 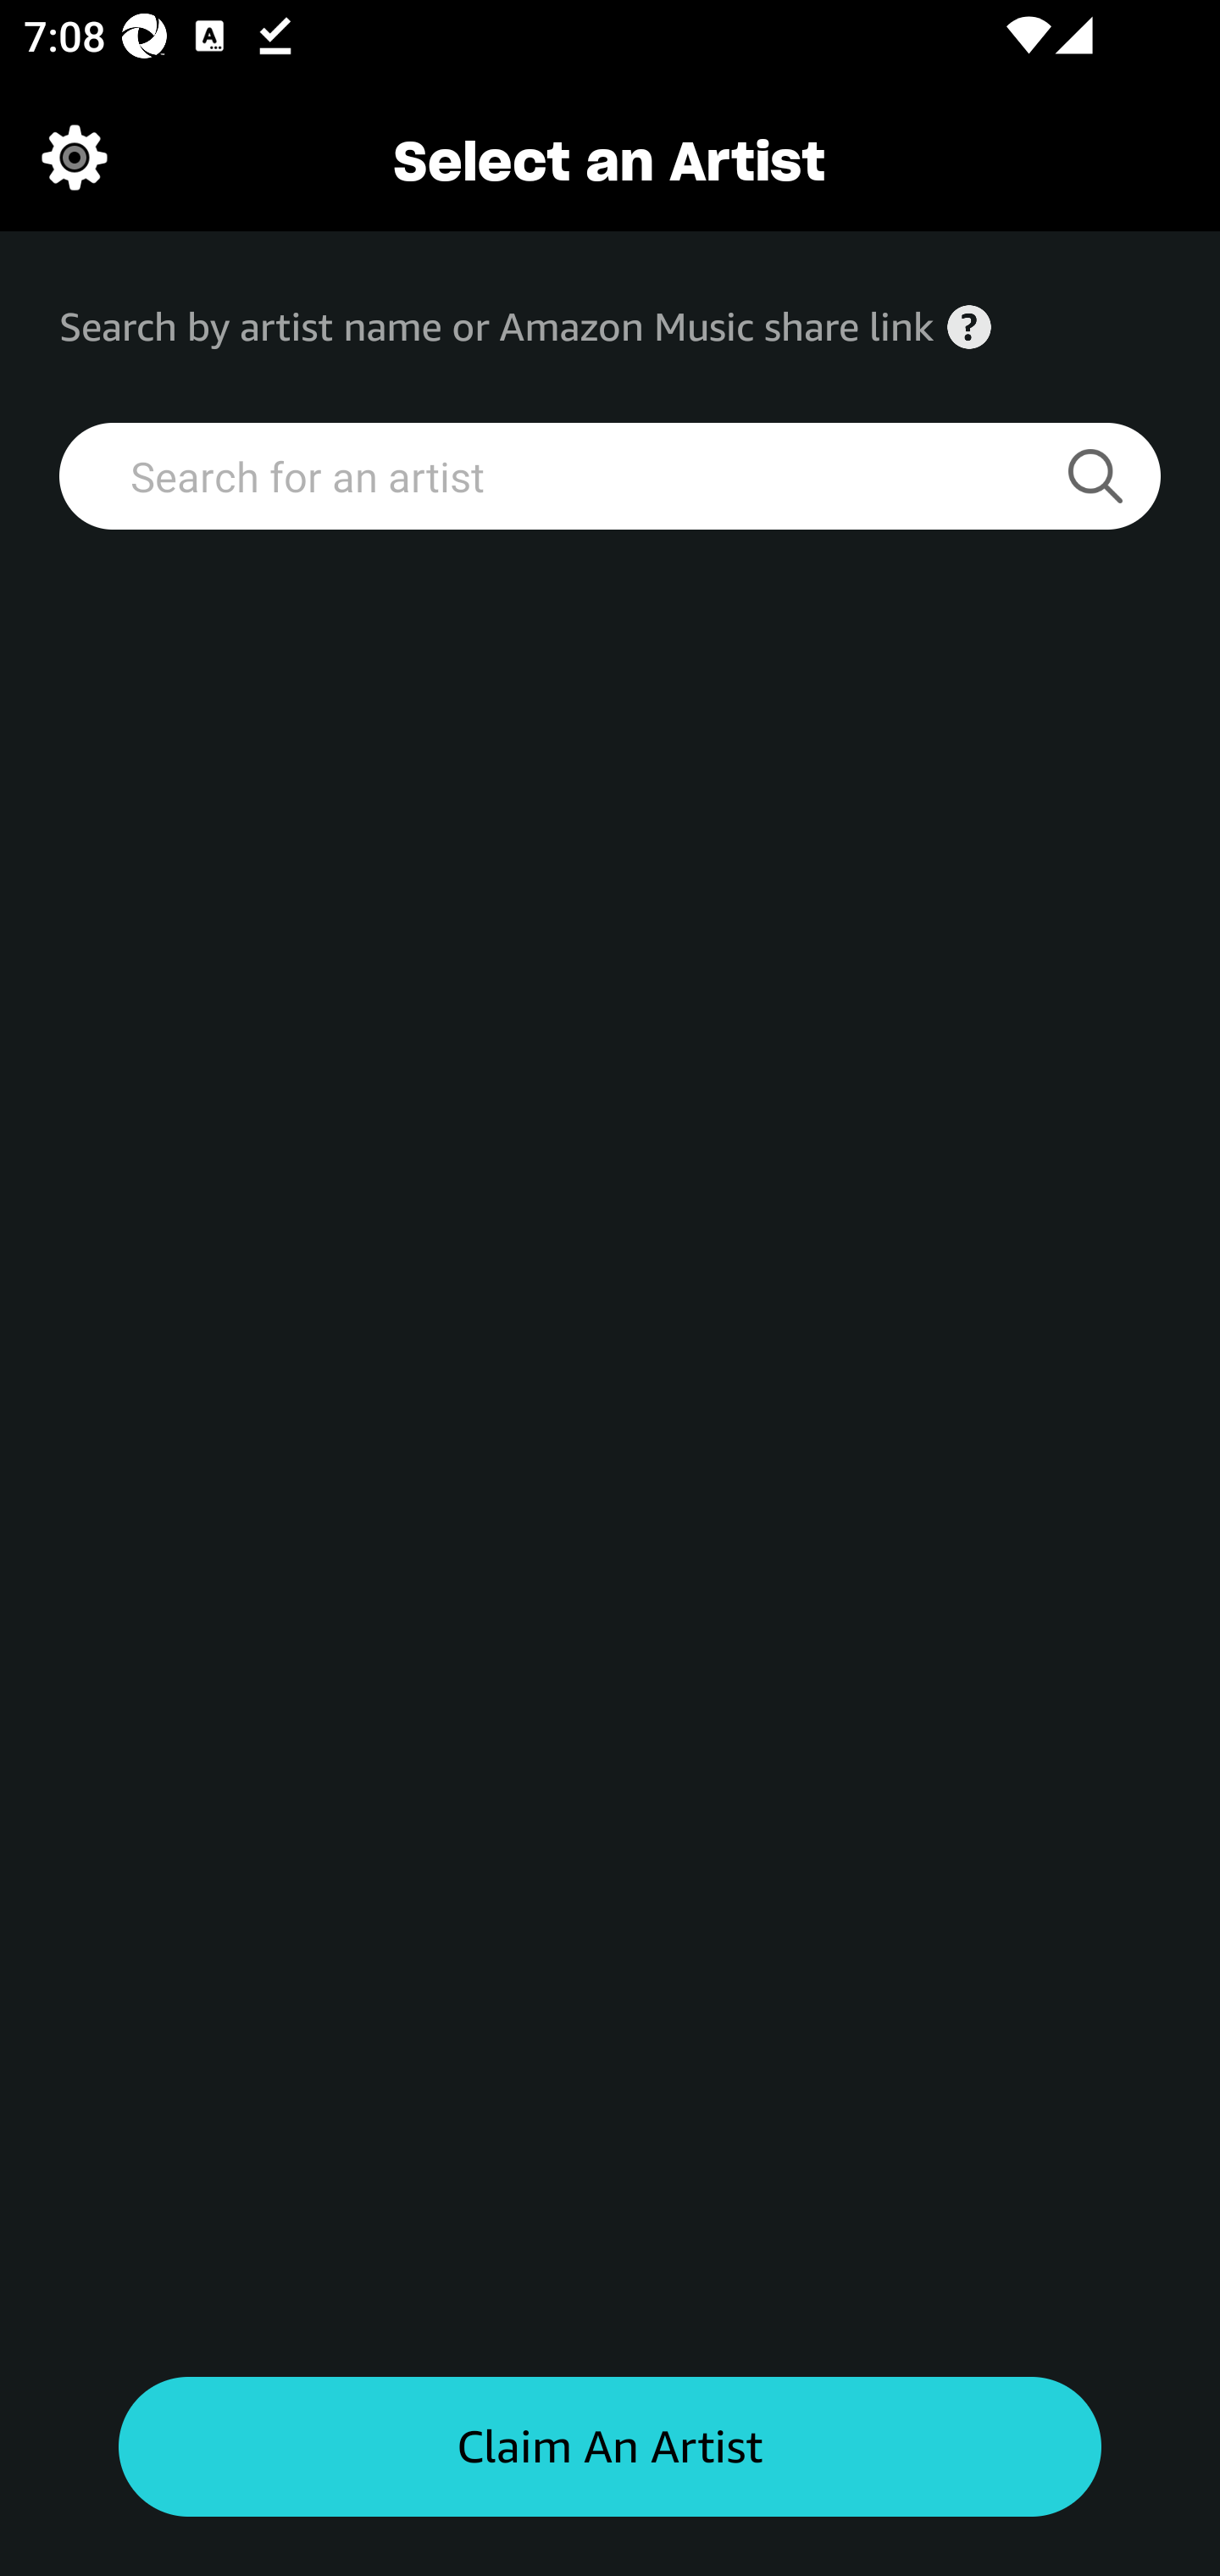 What do you see at coordinates (969, 327) in the screenshot?
I see `Help  icon` at bounding box center [969, 327].